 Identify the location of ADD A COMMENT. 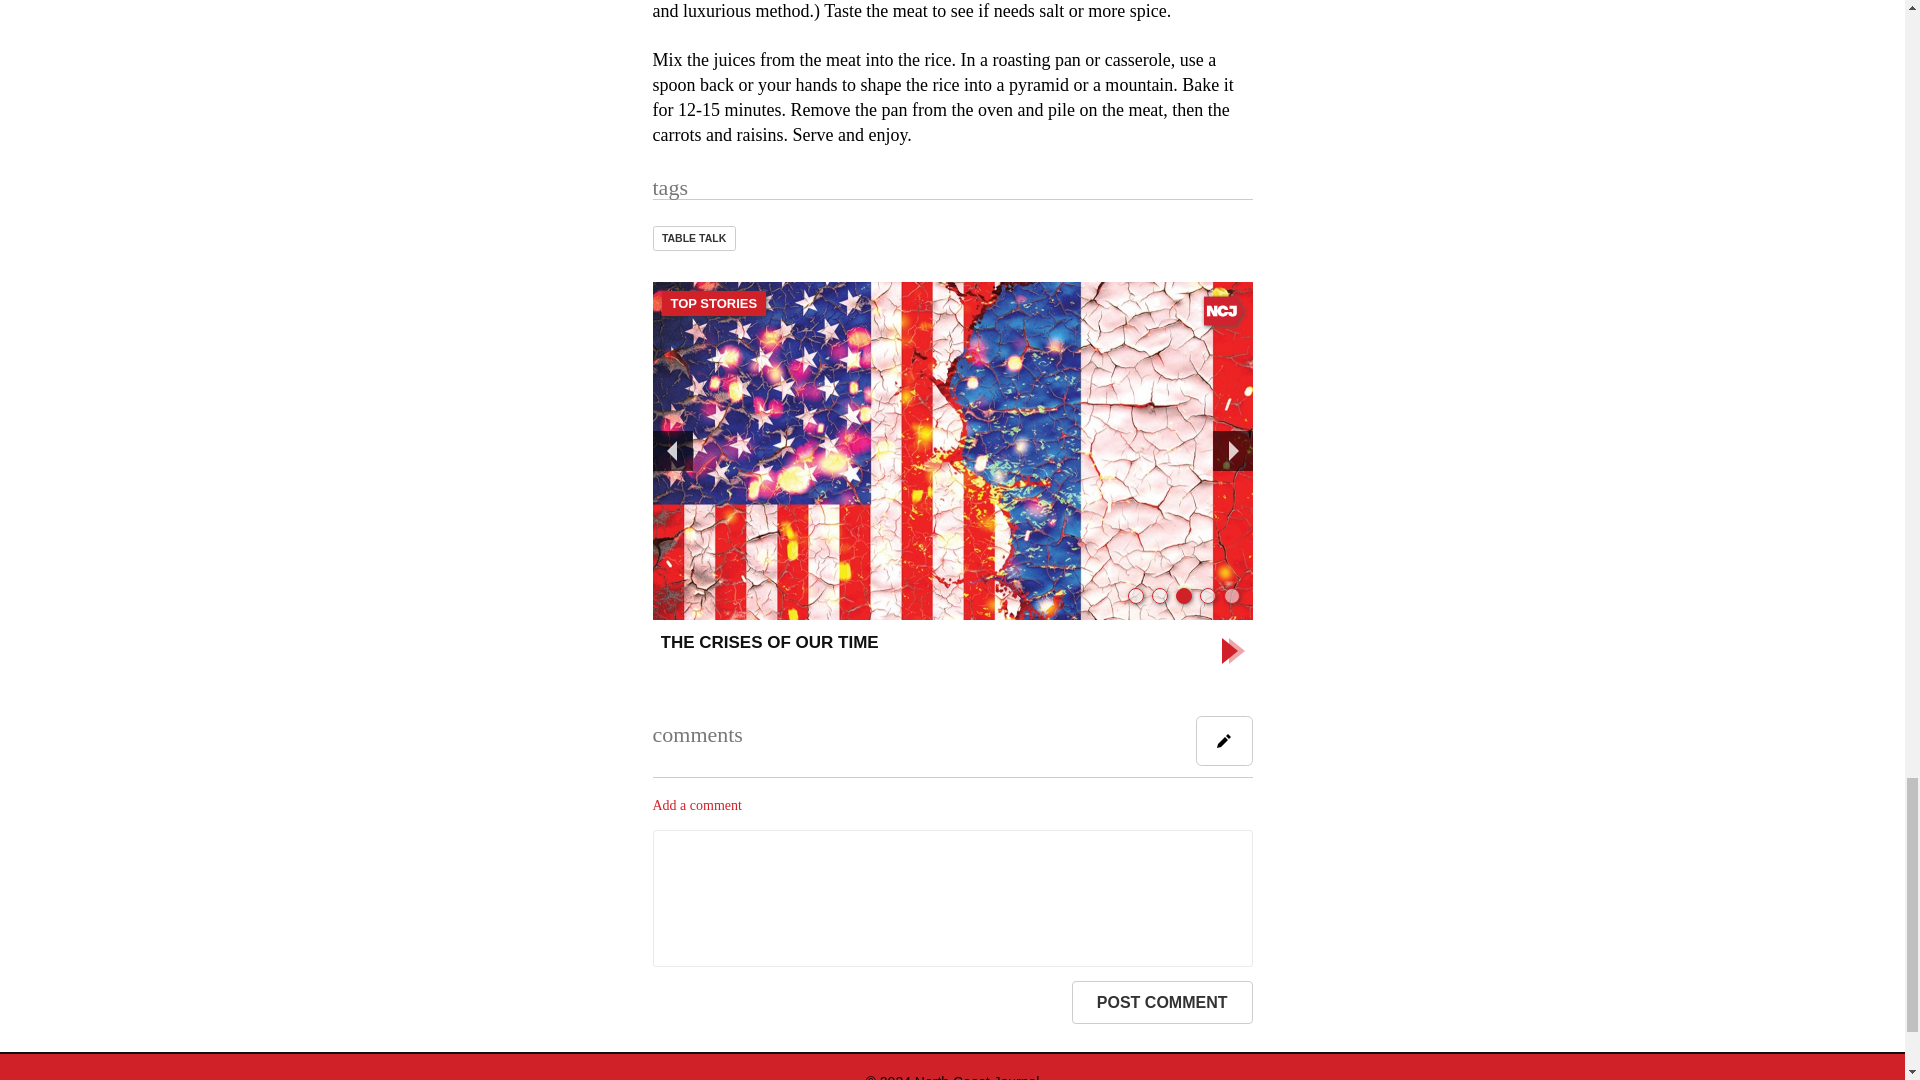
(1224, 740).